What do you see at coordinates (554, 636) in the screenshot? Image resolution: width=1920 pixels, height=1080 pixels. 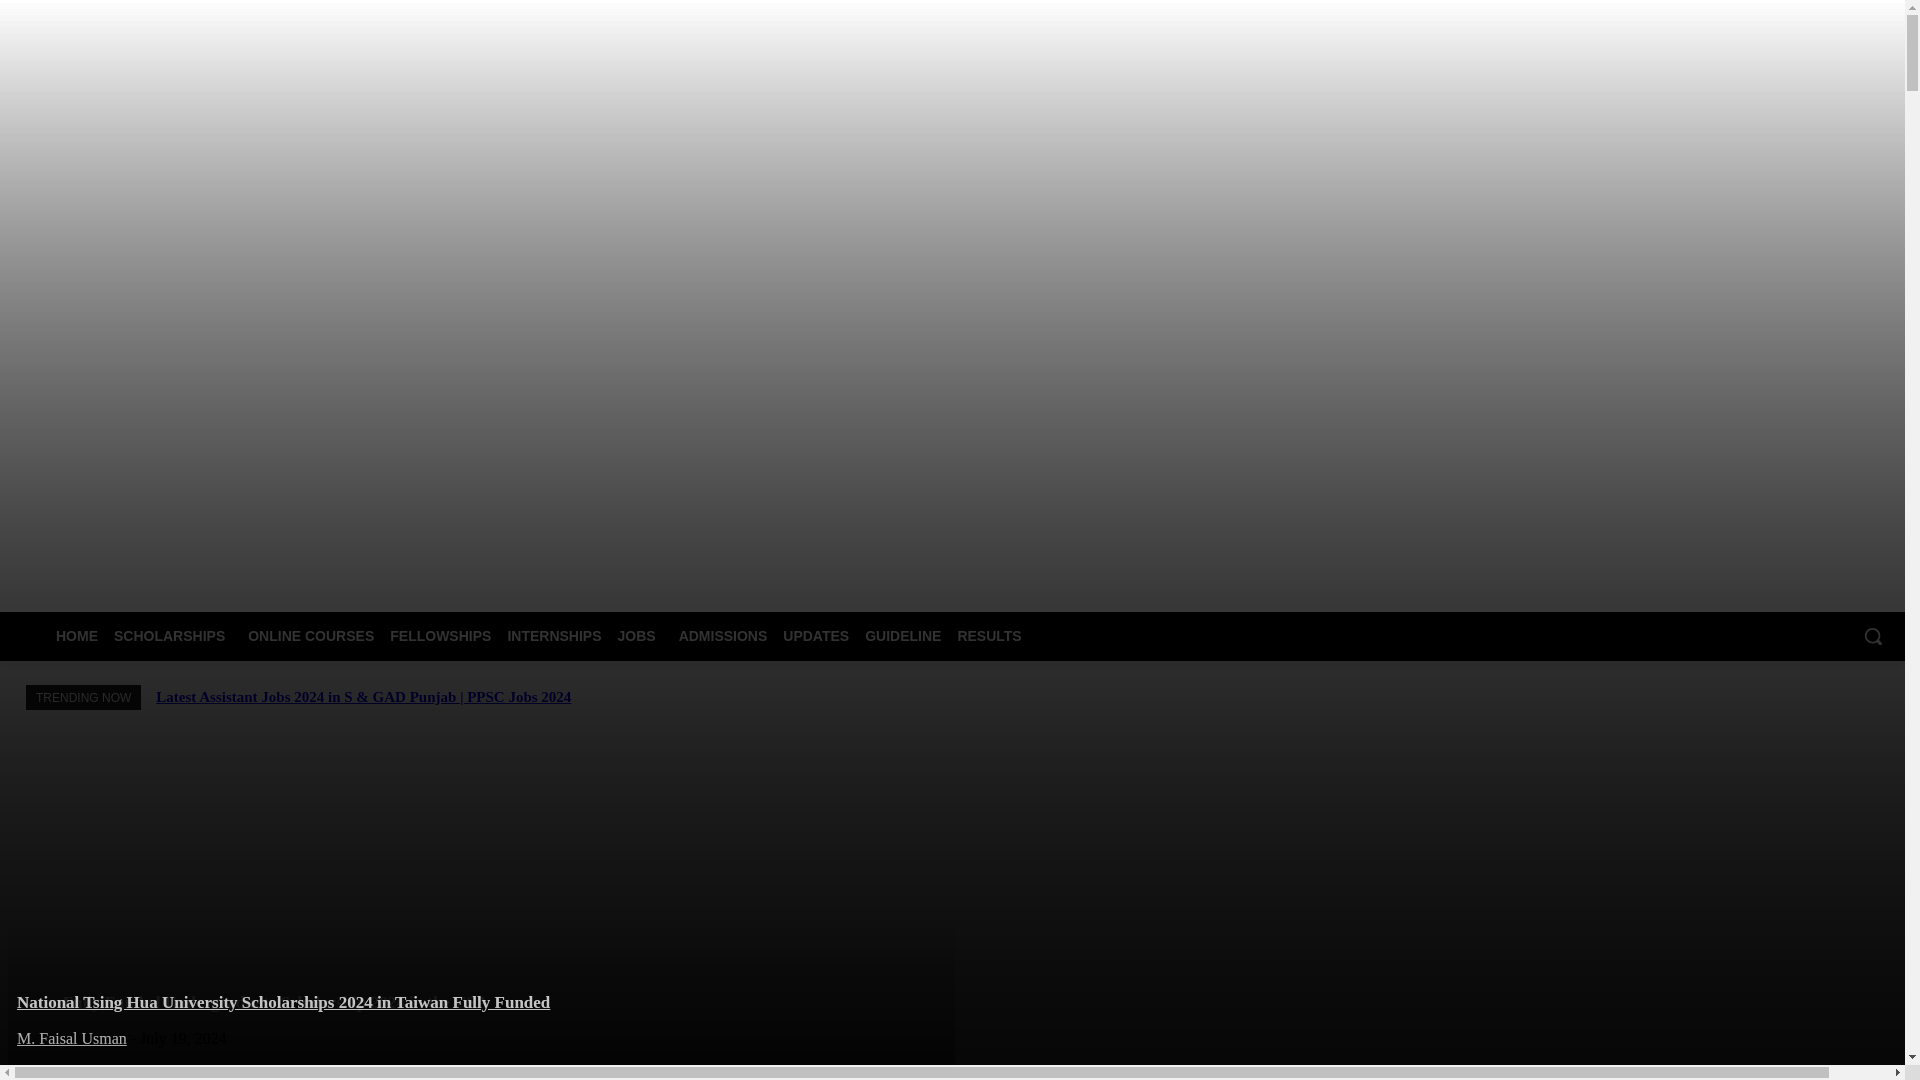 I see `INTERNSHIPS` at bounding box center [554, 636].